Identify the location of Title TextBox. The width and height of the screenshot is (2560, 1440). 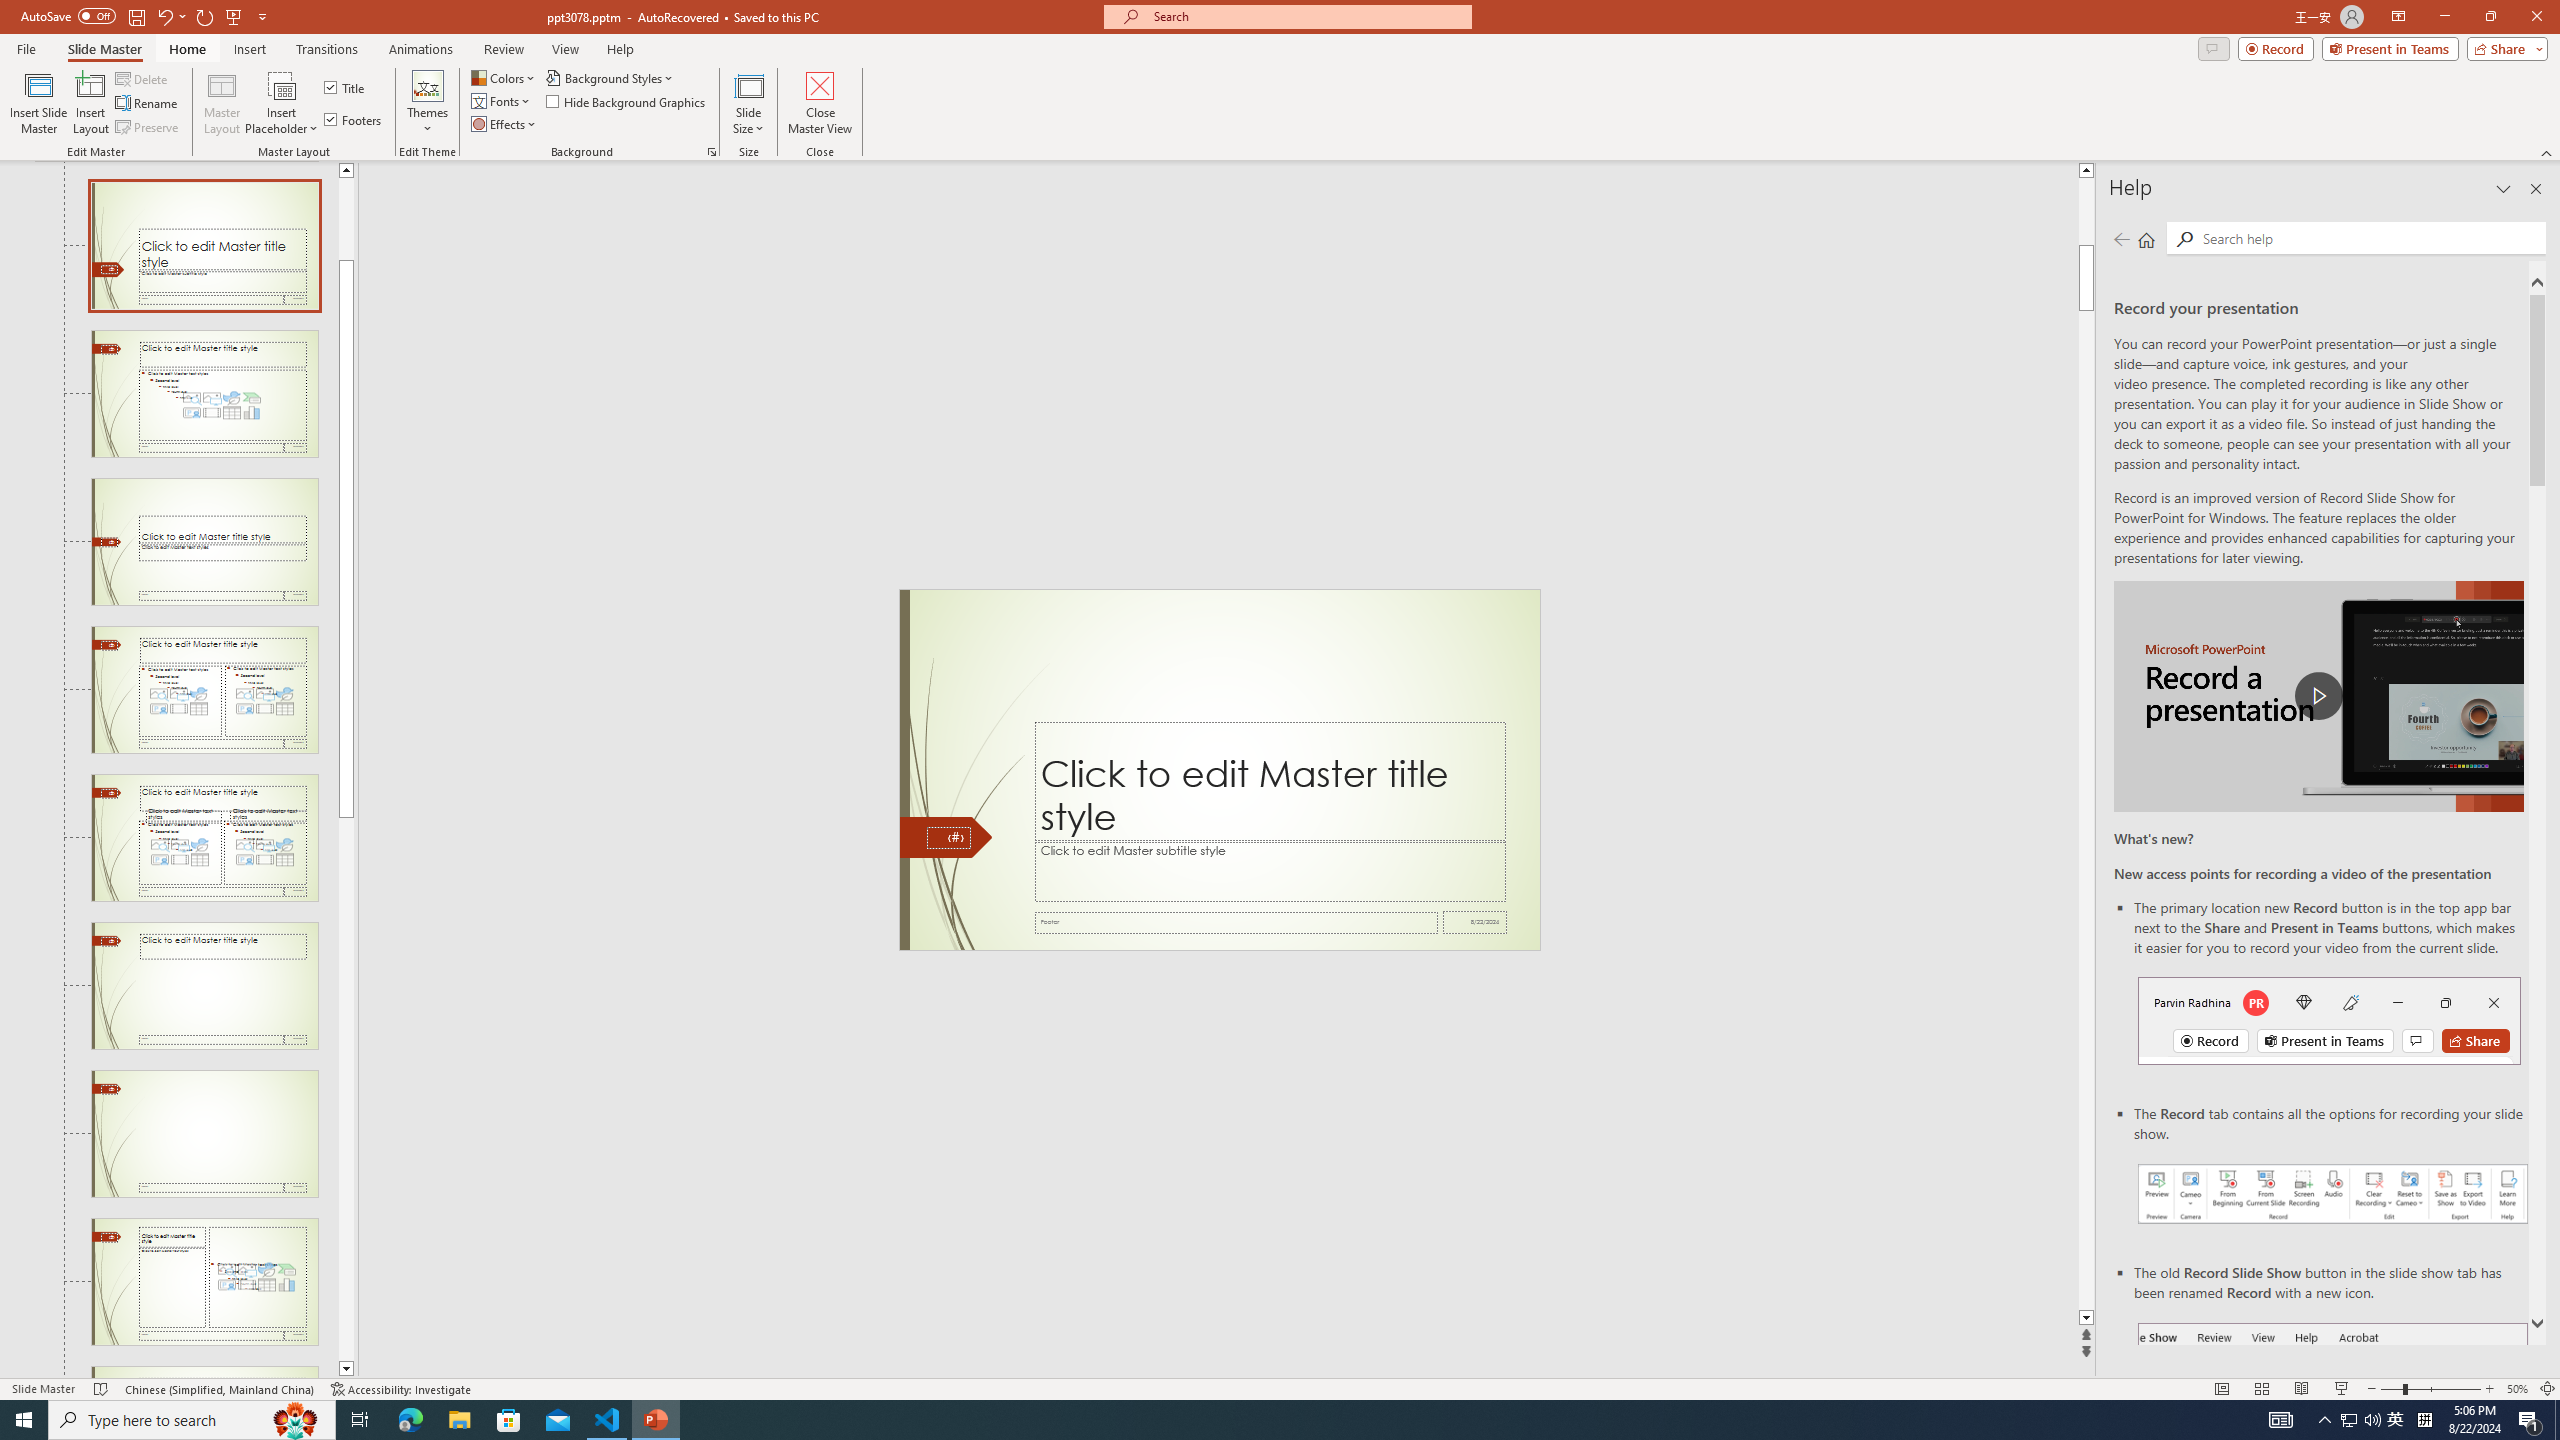
(1270, 782).